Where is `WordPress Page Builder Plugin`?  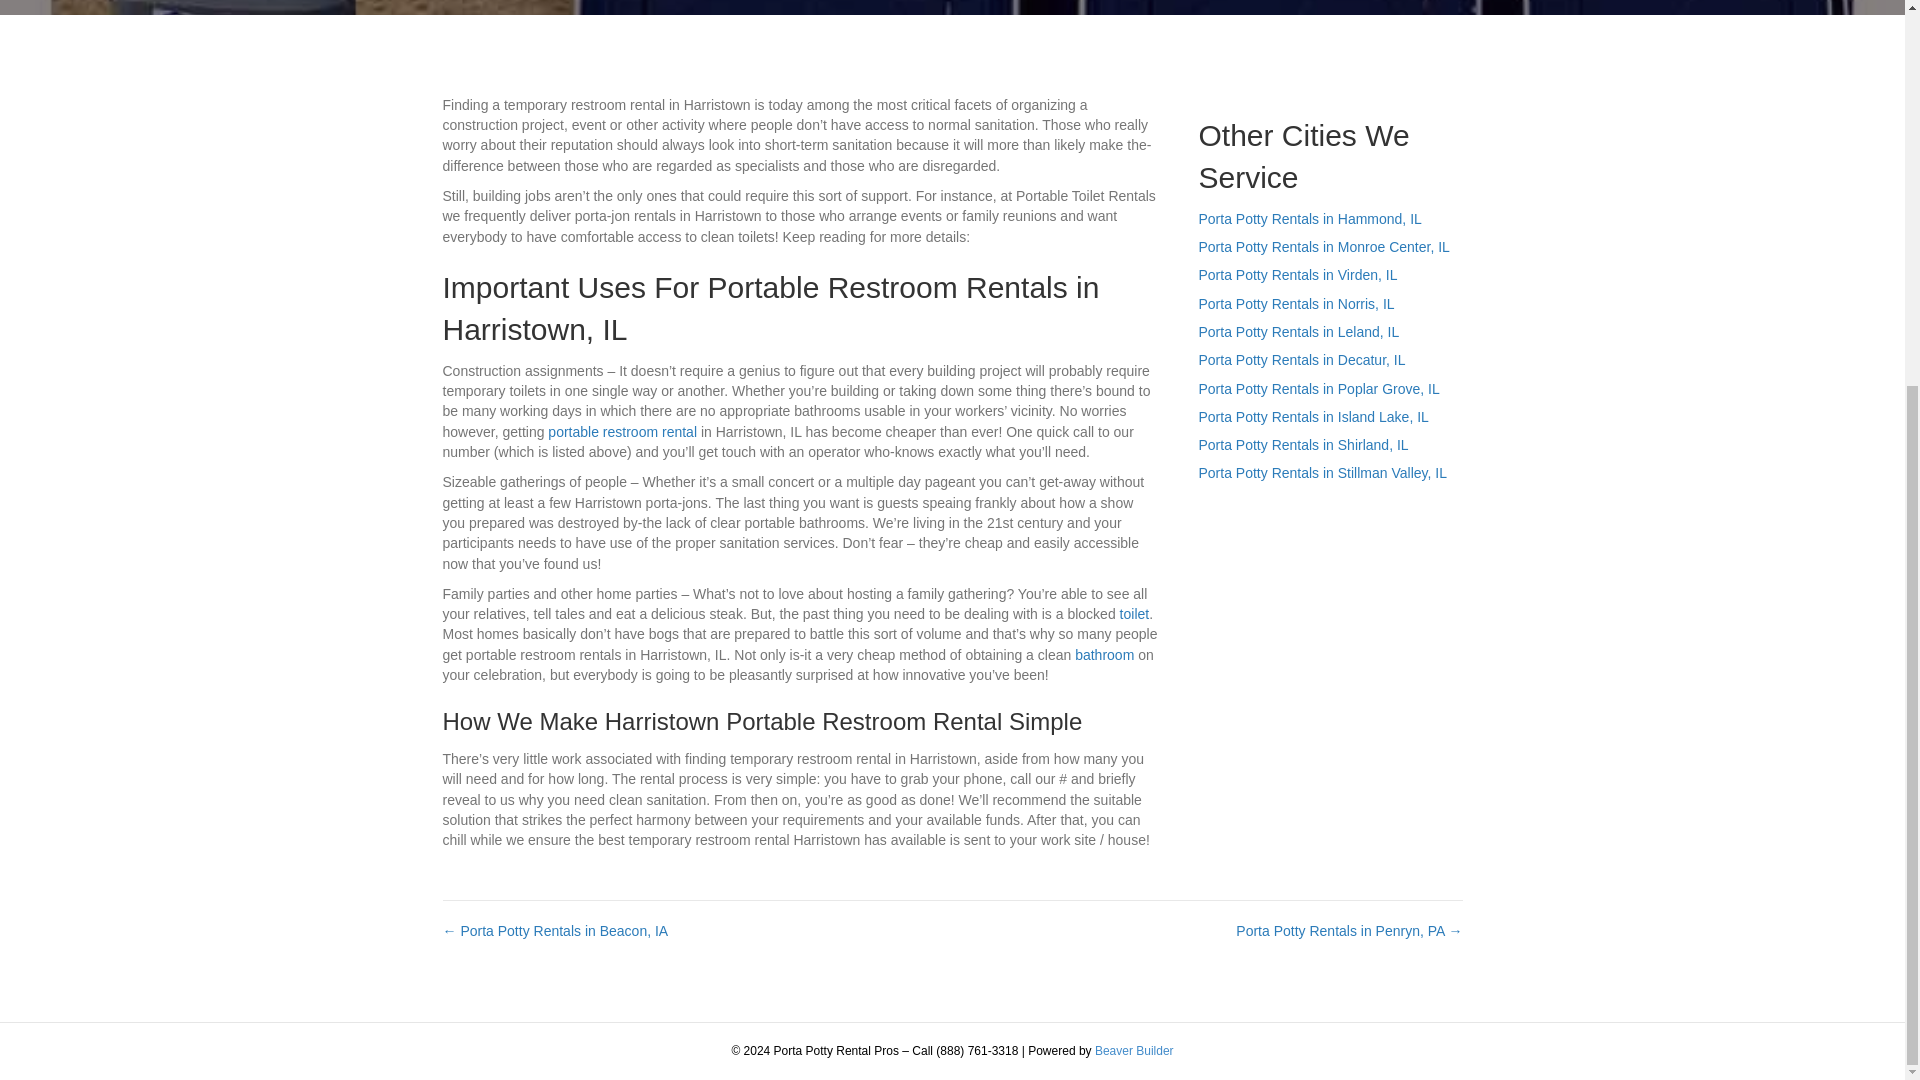
WordPress Page Builder Plugin is located at coordinates (1134, 1051).